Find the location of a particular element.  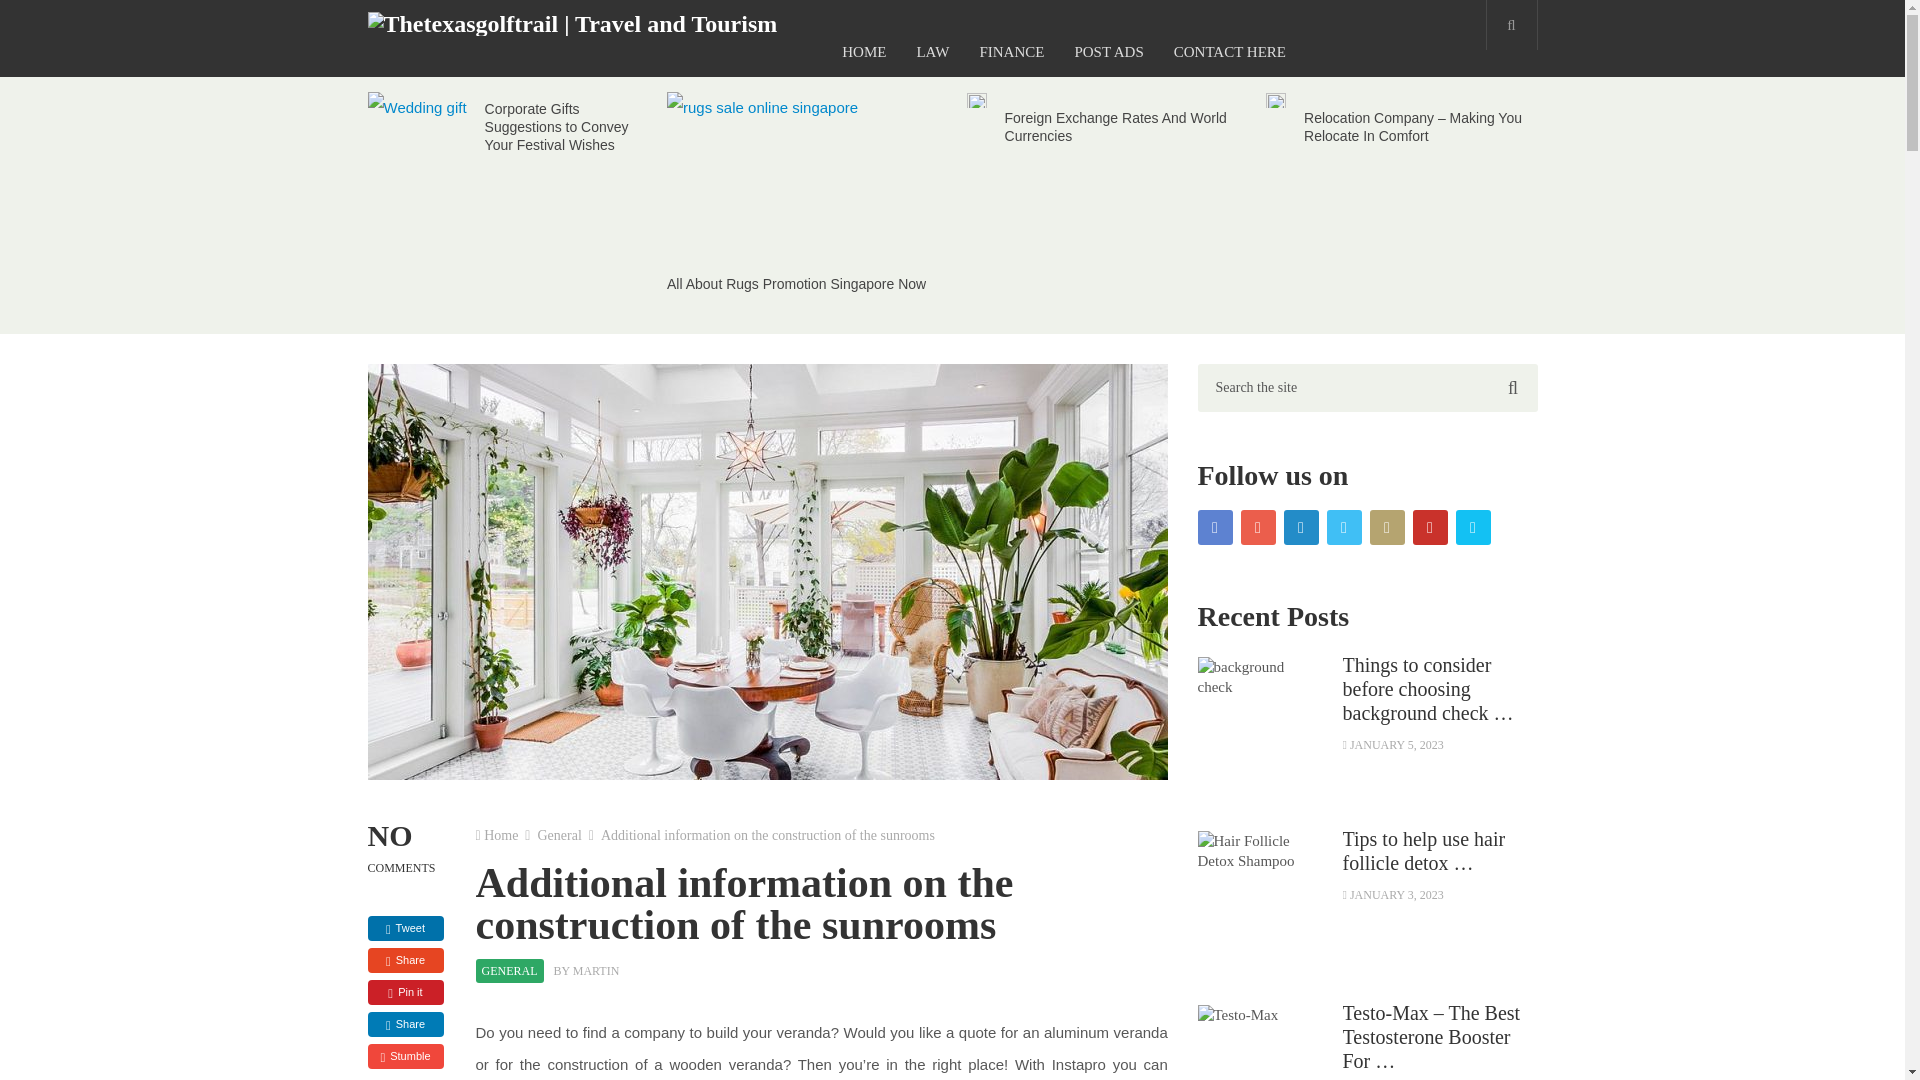

GENERAL is located at coordinates (510, 970).